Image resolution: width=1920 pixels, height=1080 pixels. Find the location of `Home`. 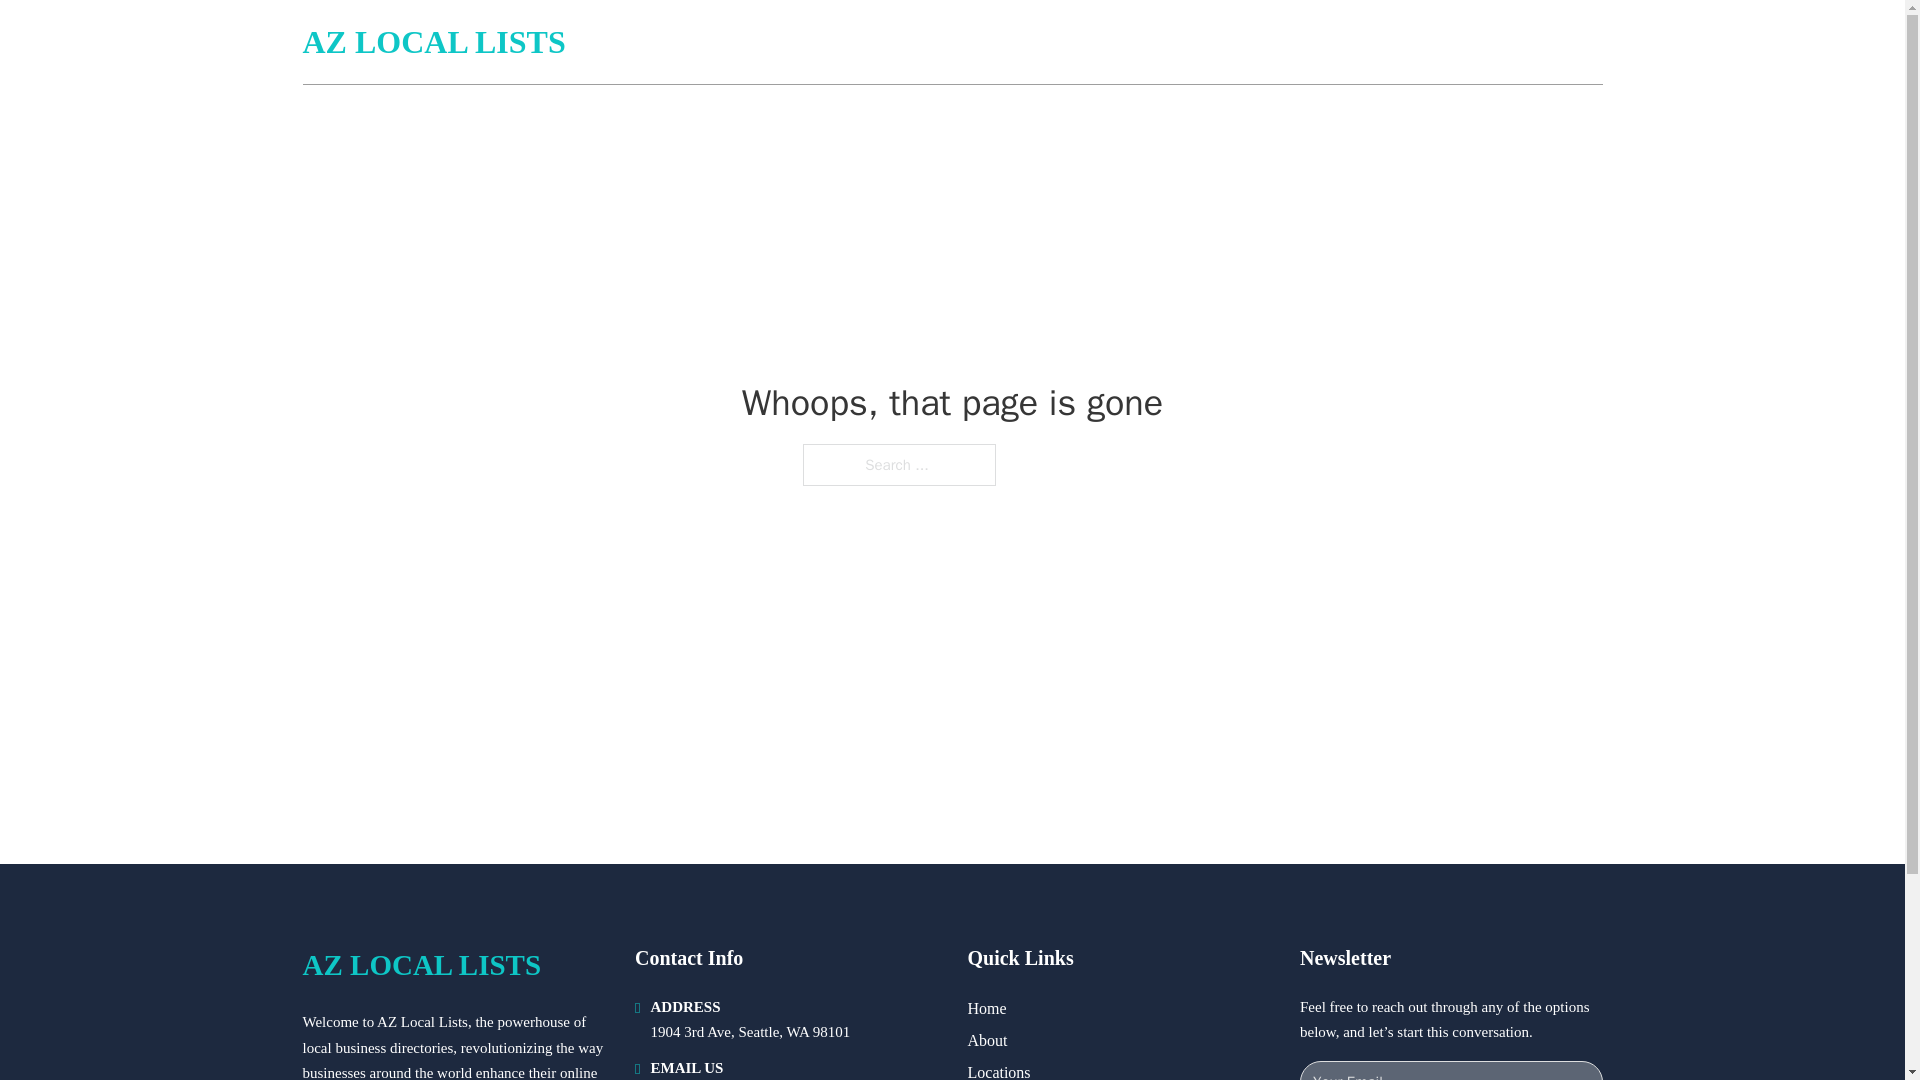

Home is located at coordinates (986, 1008).